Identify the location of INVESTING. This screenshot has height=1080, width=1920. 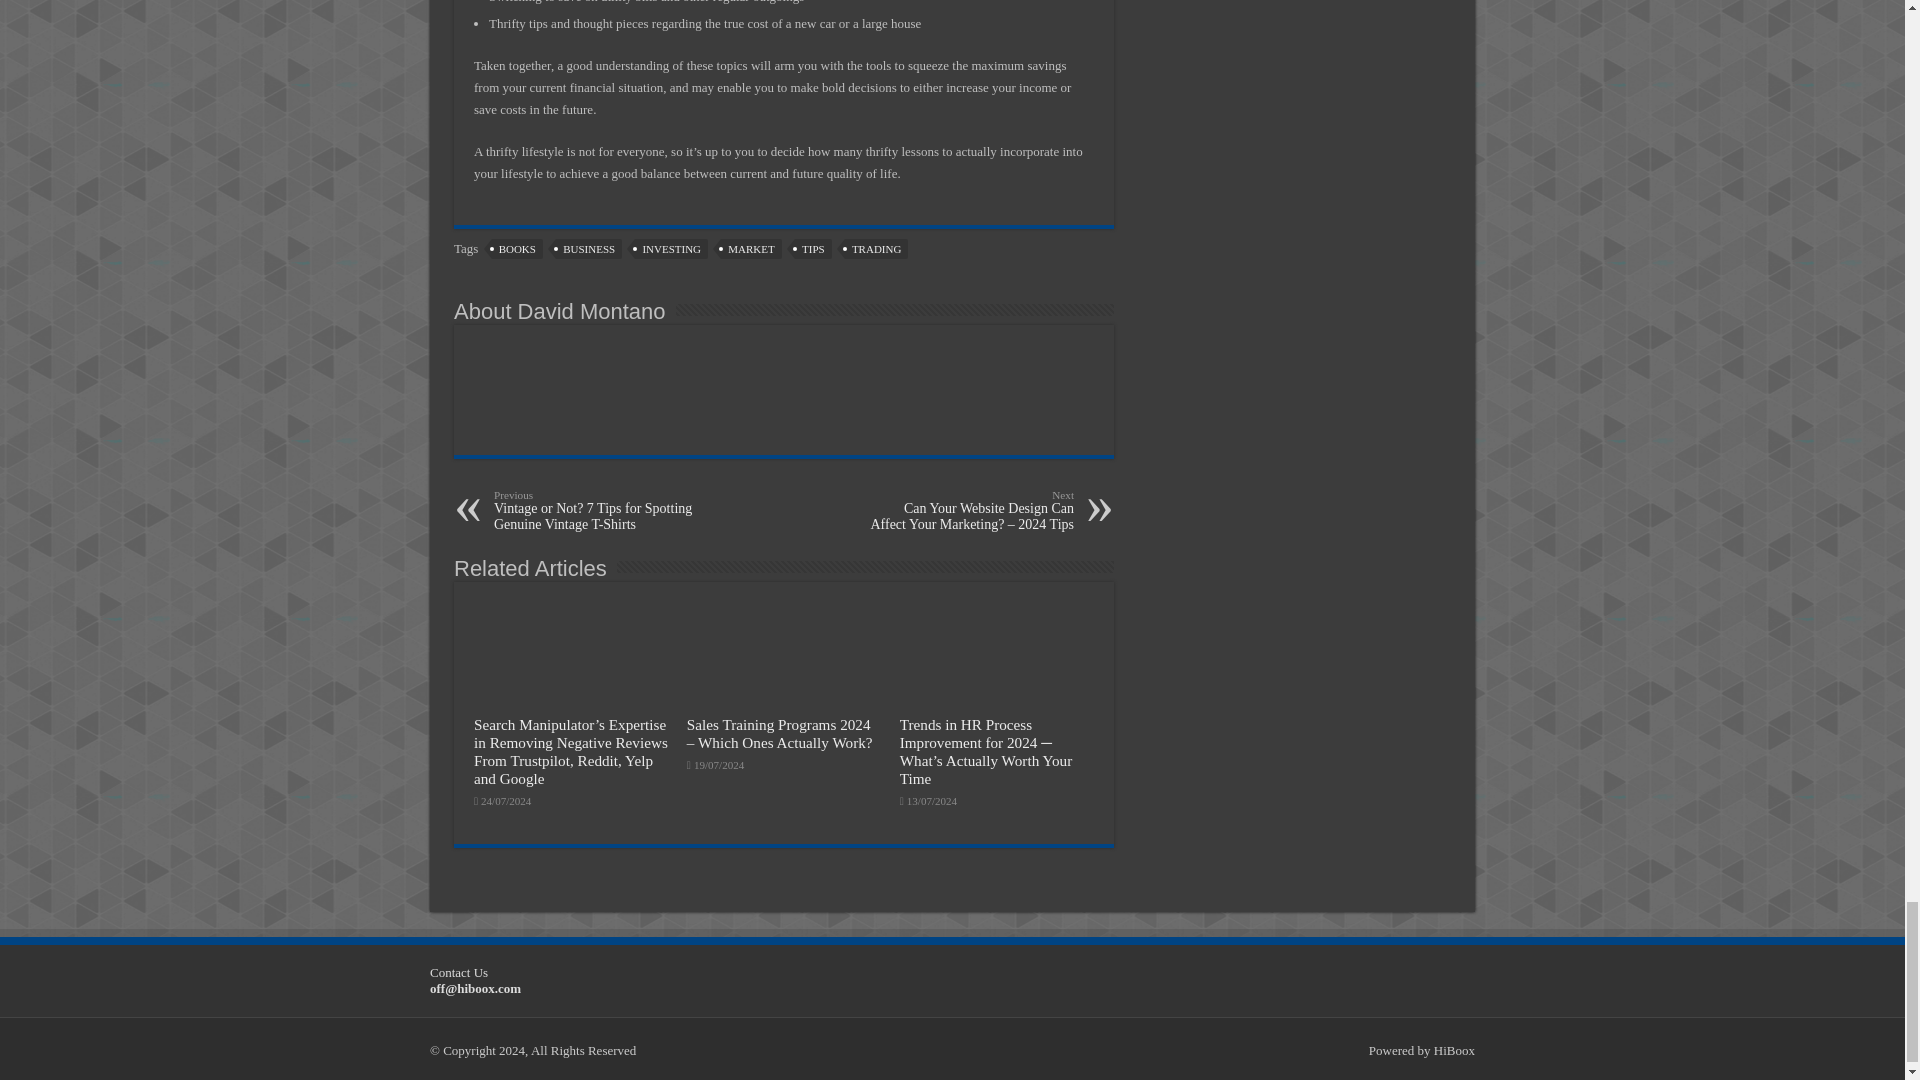
(672, 248).